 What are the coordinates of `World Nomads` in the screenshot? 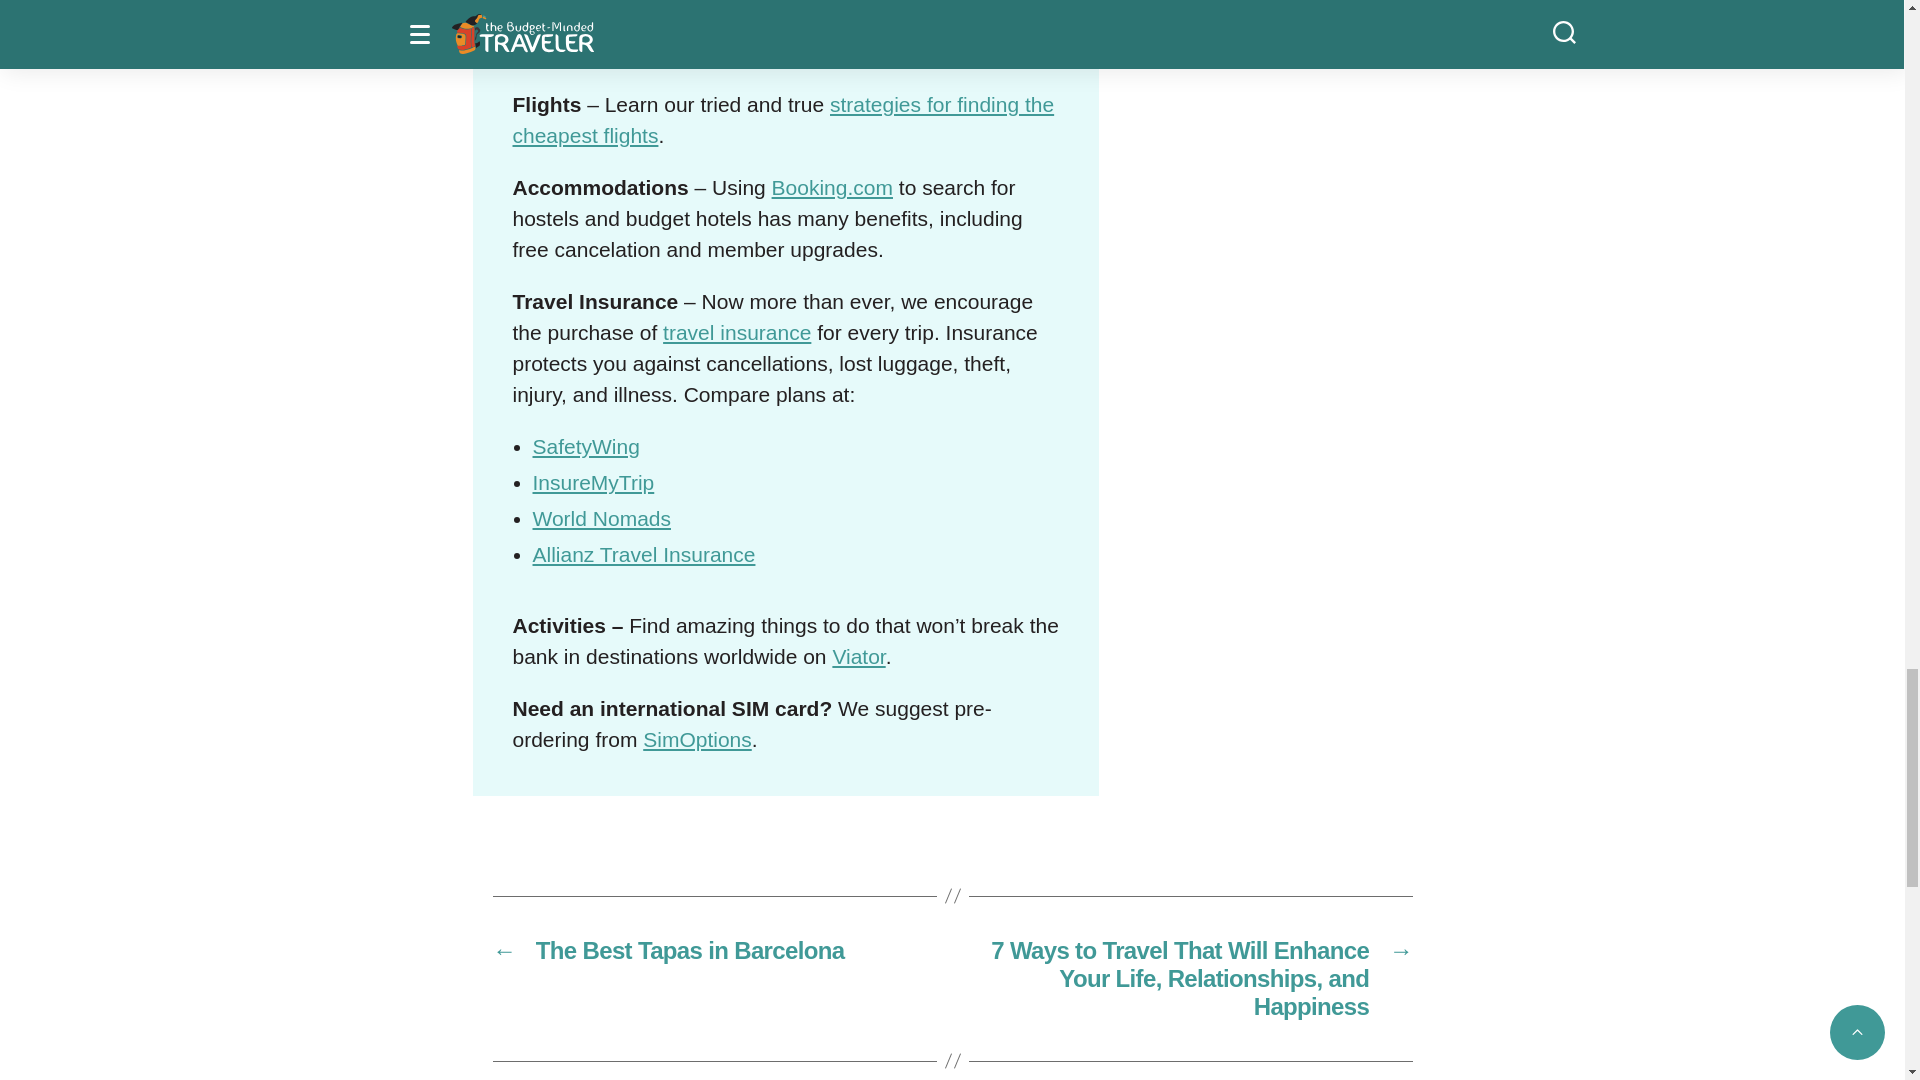 It's located at (600, 518).